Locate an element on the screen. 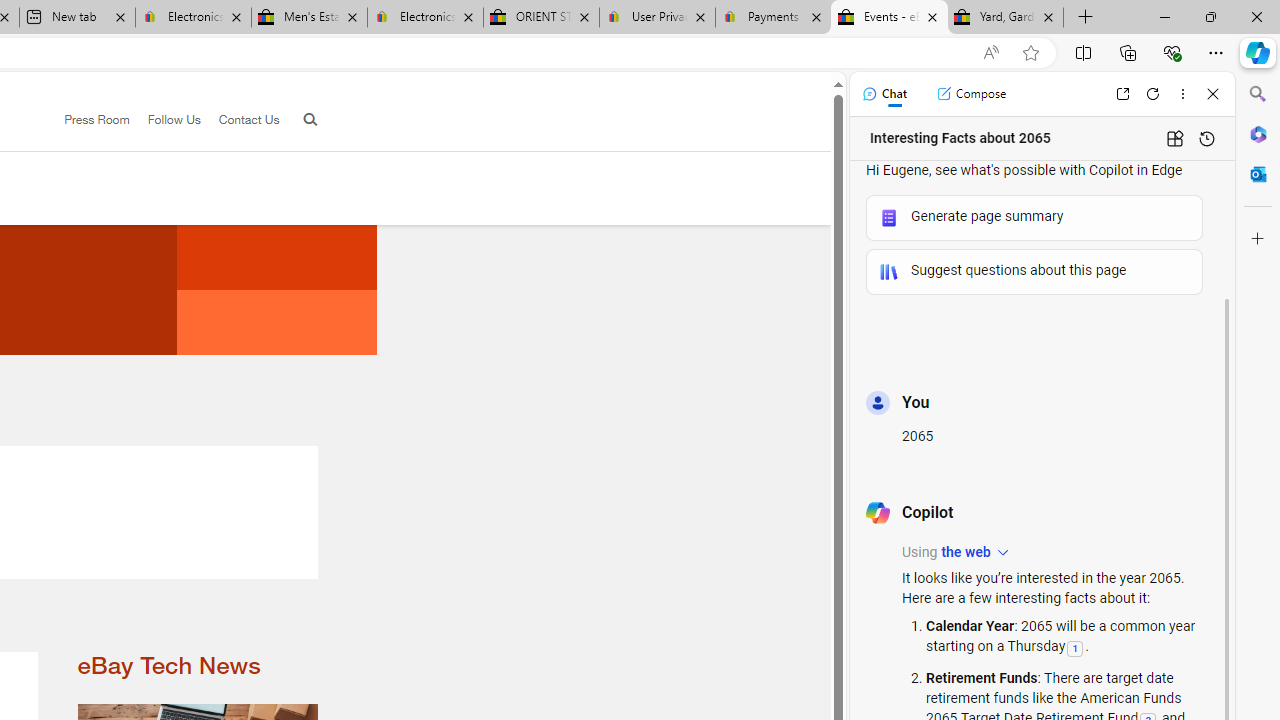 This screenshot has width=1280, height=720. User Privacy Notice | eBay is located at coordinates (658, 18).